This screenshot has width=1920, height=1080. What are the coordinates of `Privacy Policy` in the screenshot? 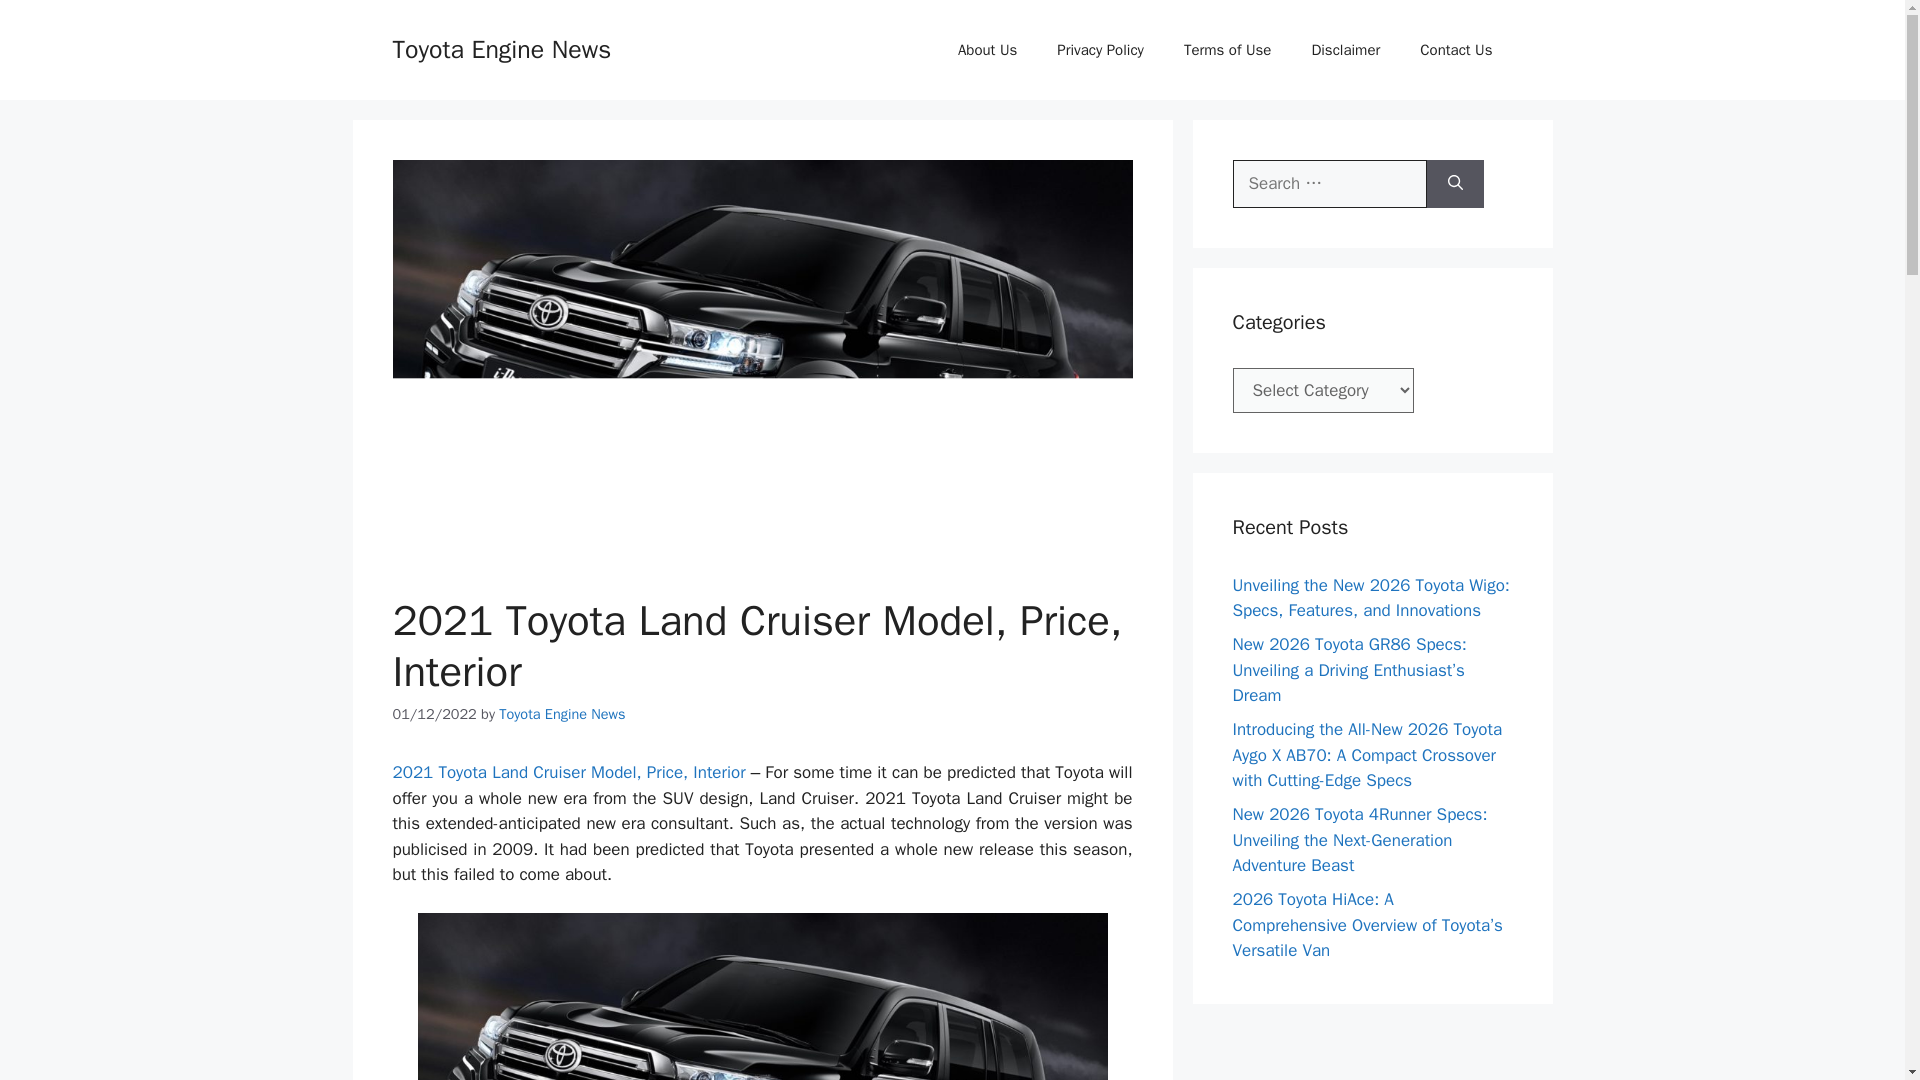 It's located at (1100, 50).